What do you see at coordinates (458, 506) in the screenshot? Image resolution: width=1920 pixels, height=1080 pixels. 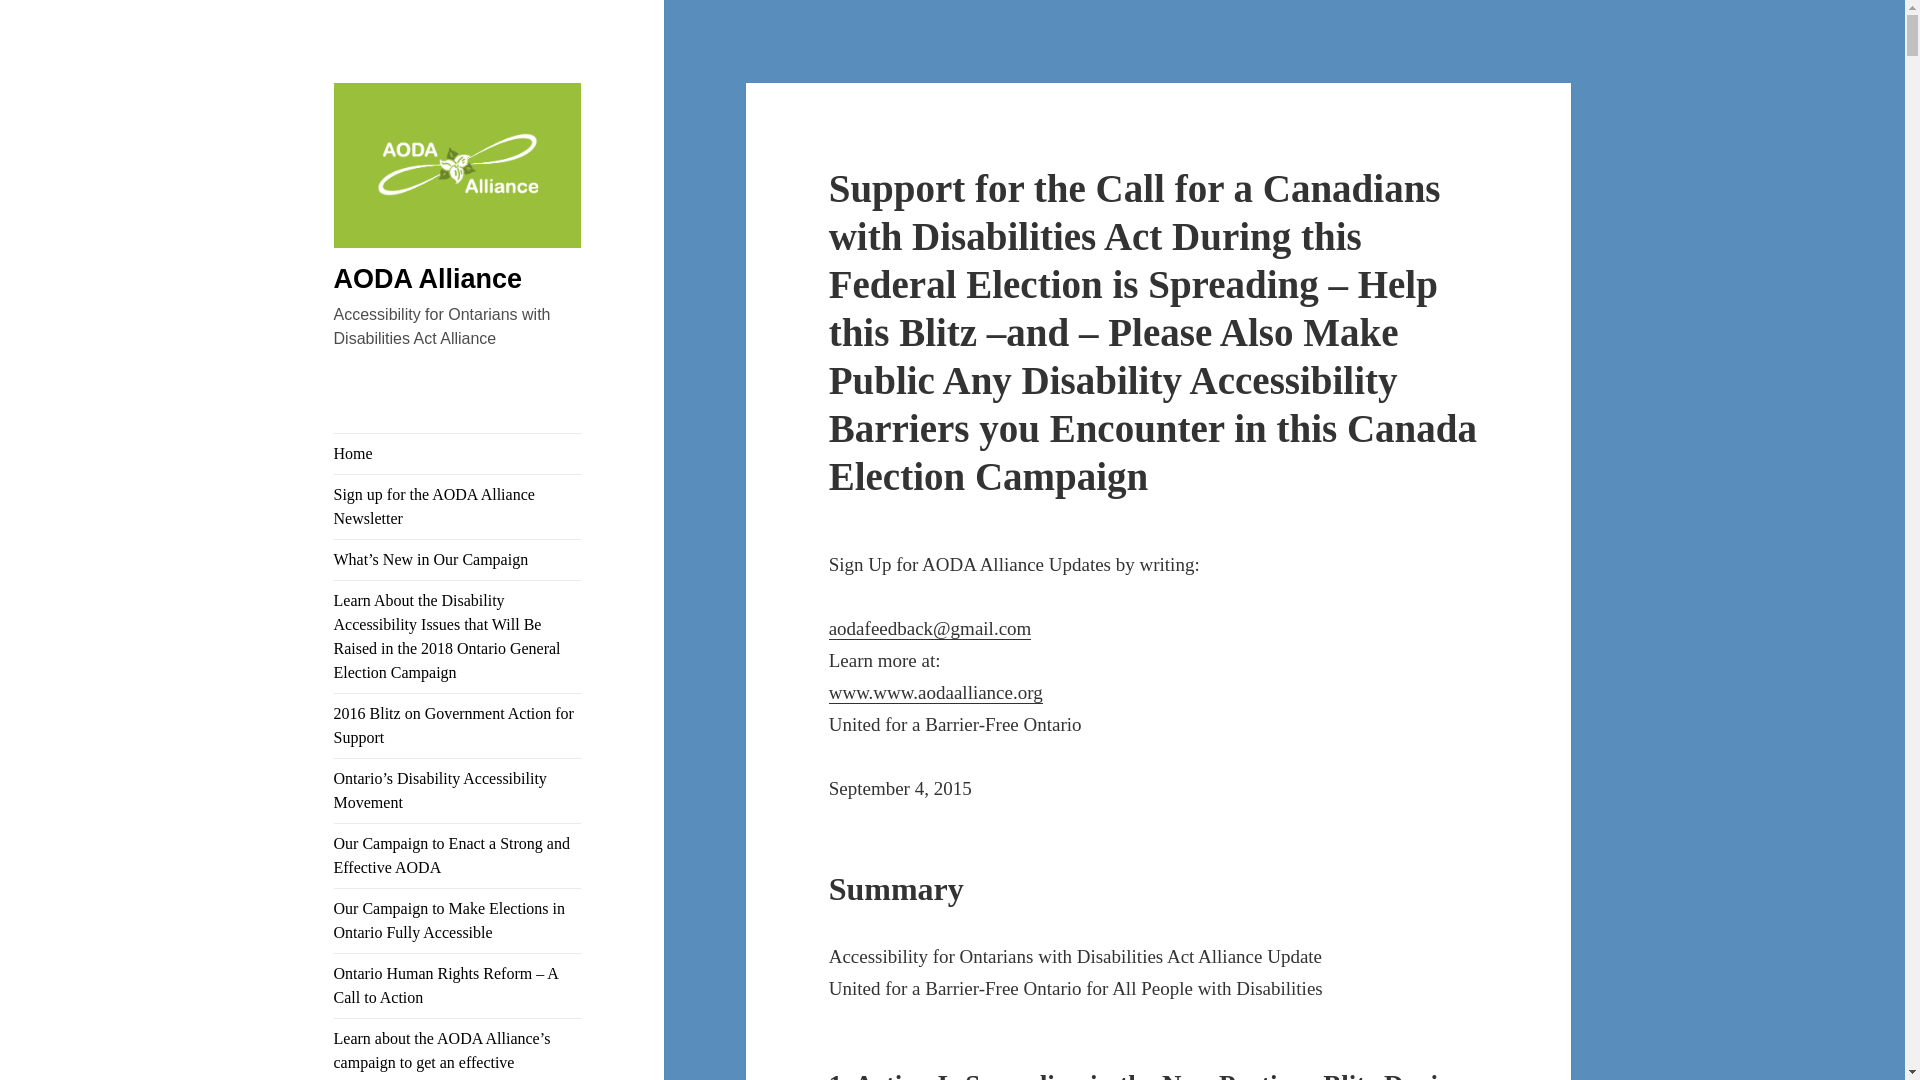 I see `Sign up for the AODA Alliance Newsletter` at bounding box center [458, 506].